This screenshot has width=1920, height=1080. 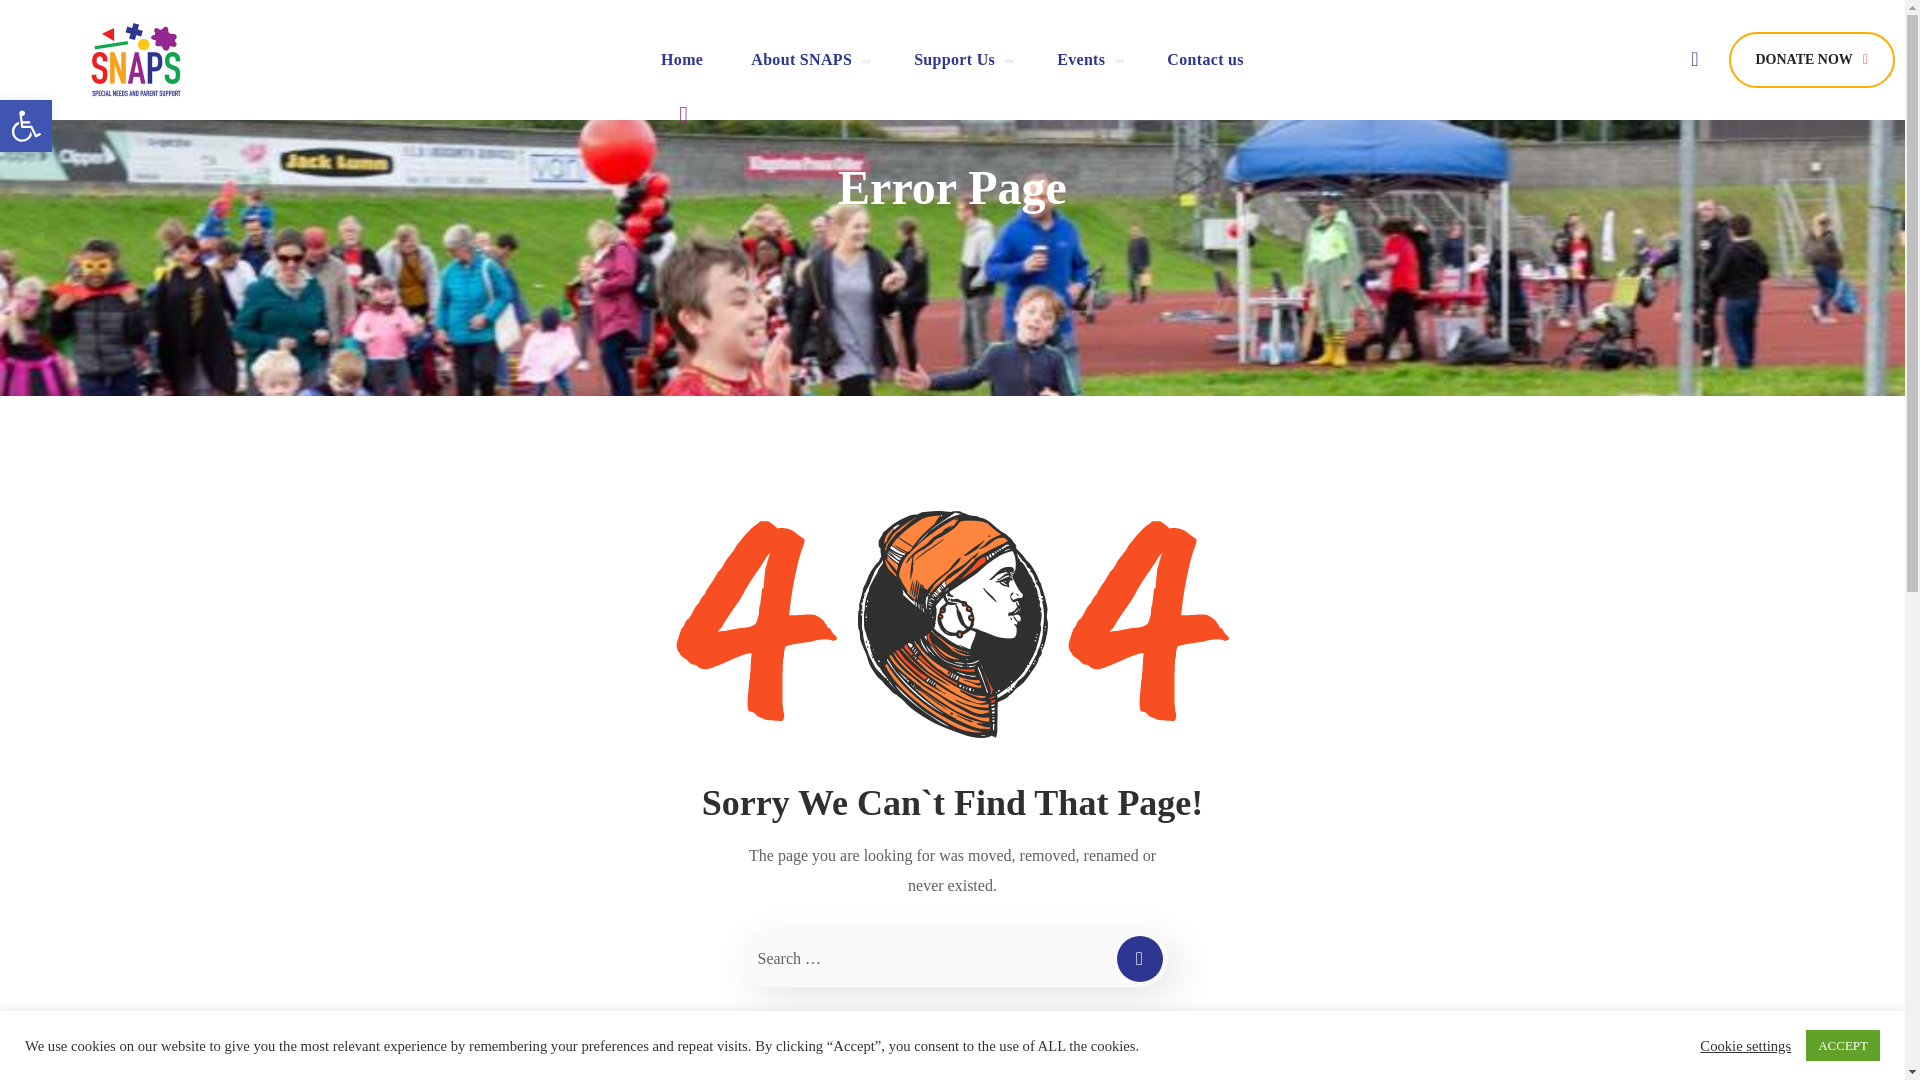 What do you see at coordinates (26, 126) in the screenshot?
I see `About SNAPS` at bounding box center [26, 126].